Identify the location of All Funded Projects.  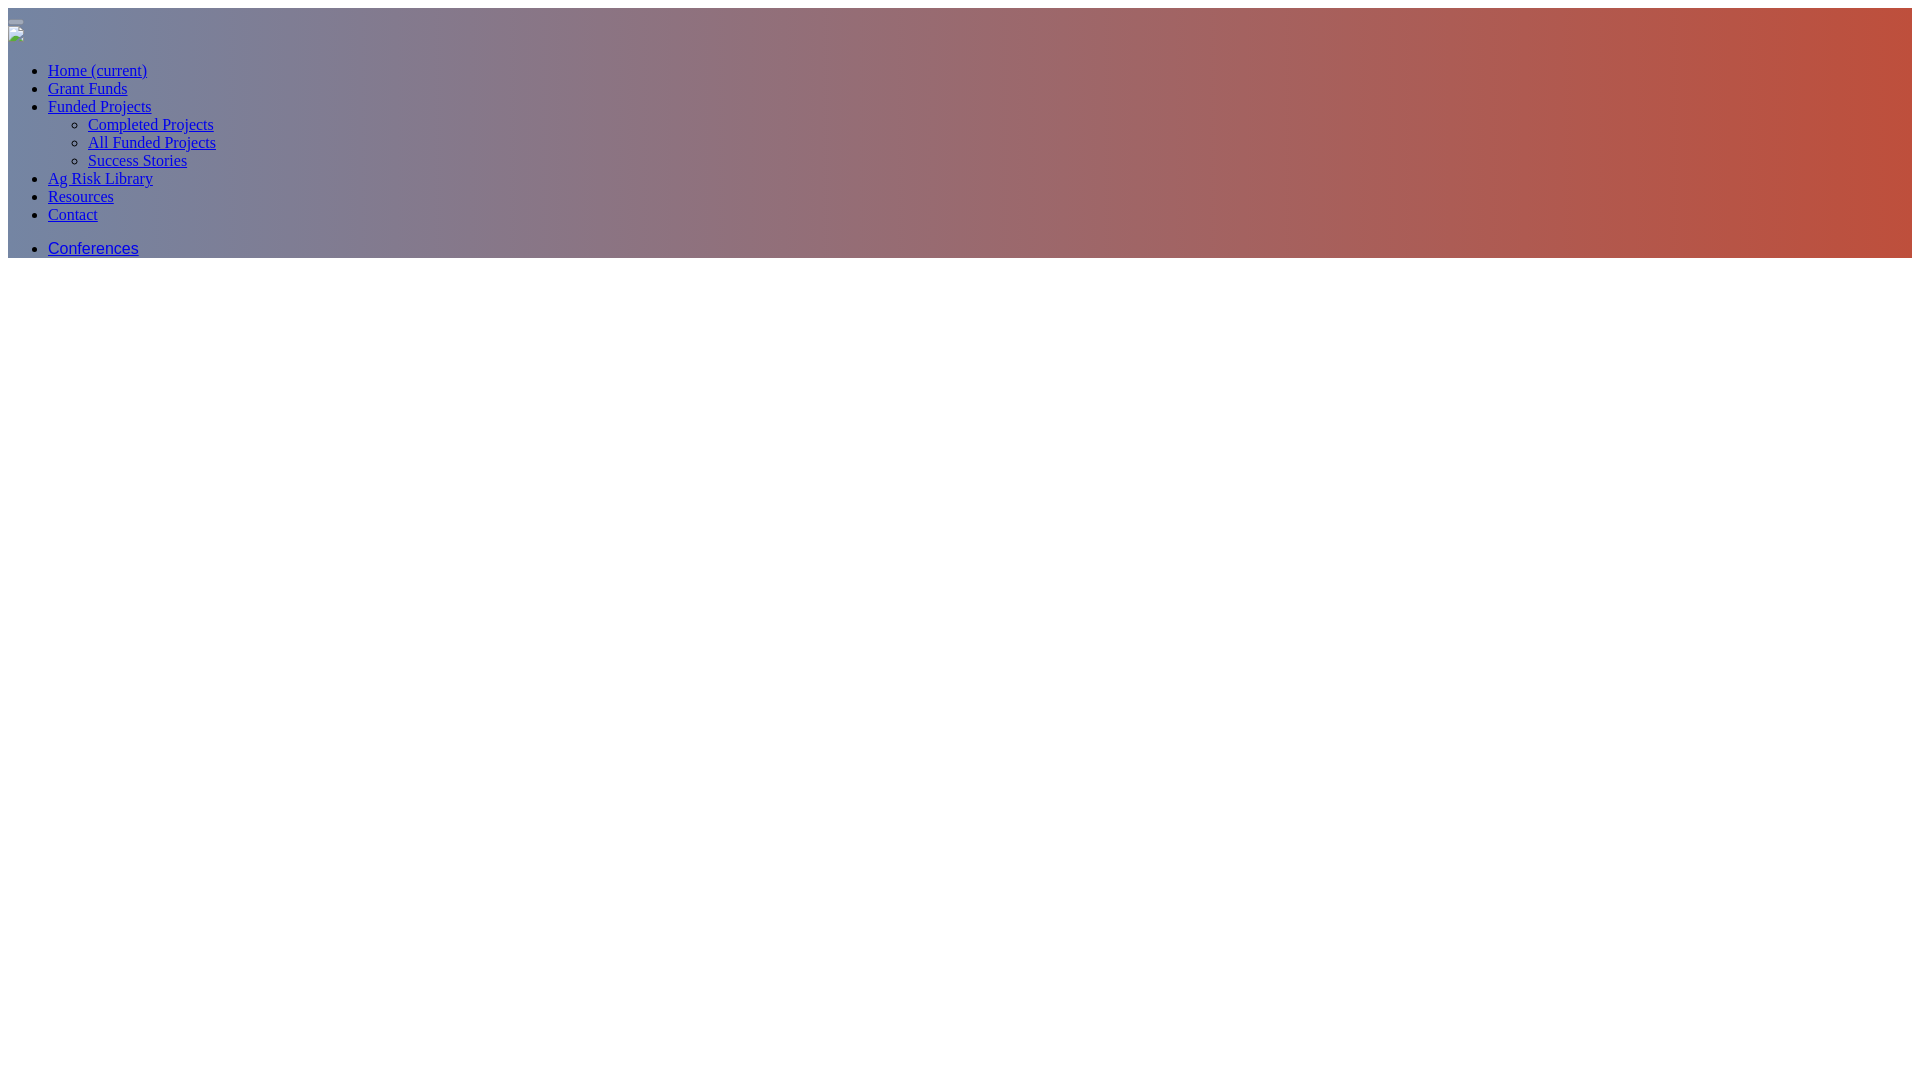
(152, 142).